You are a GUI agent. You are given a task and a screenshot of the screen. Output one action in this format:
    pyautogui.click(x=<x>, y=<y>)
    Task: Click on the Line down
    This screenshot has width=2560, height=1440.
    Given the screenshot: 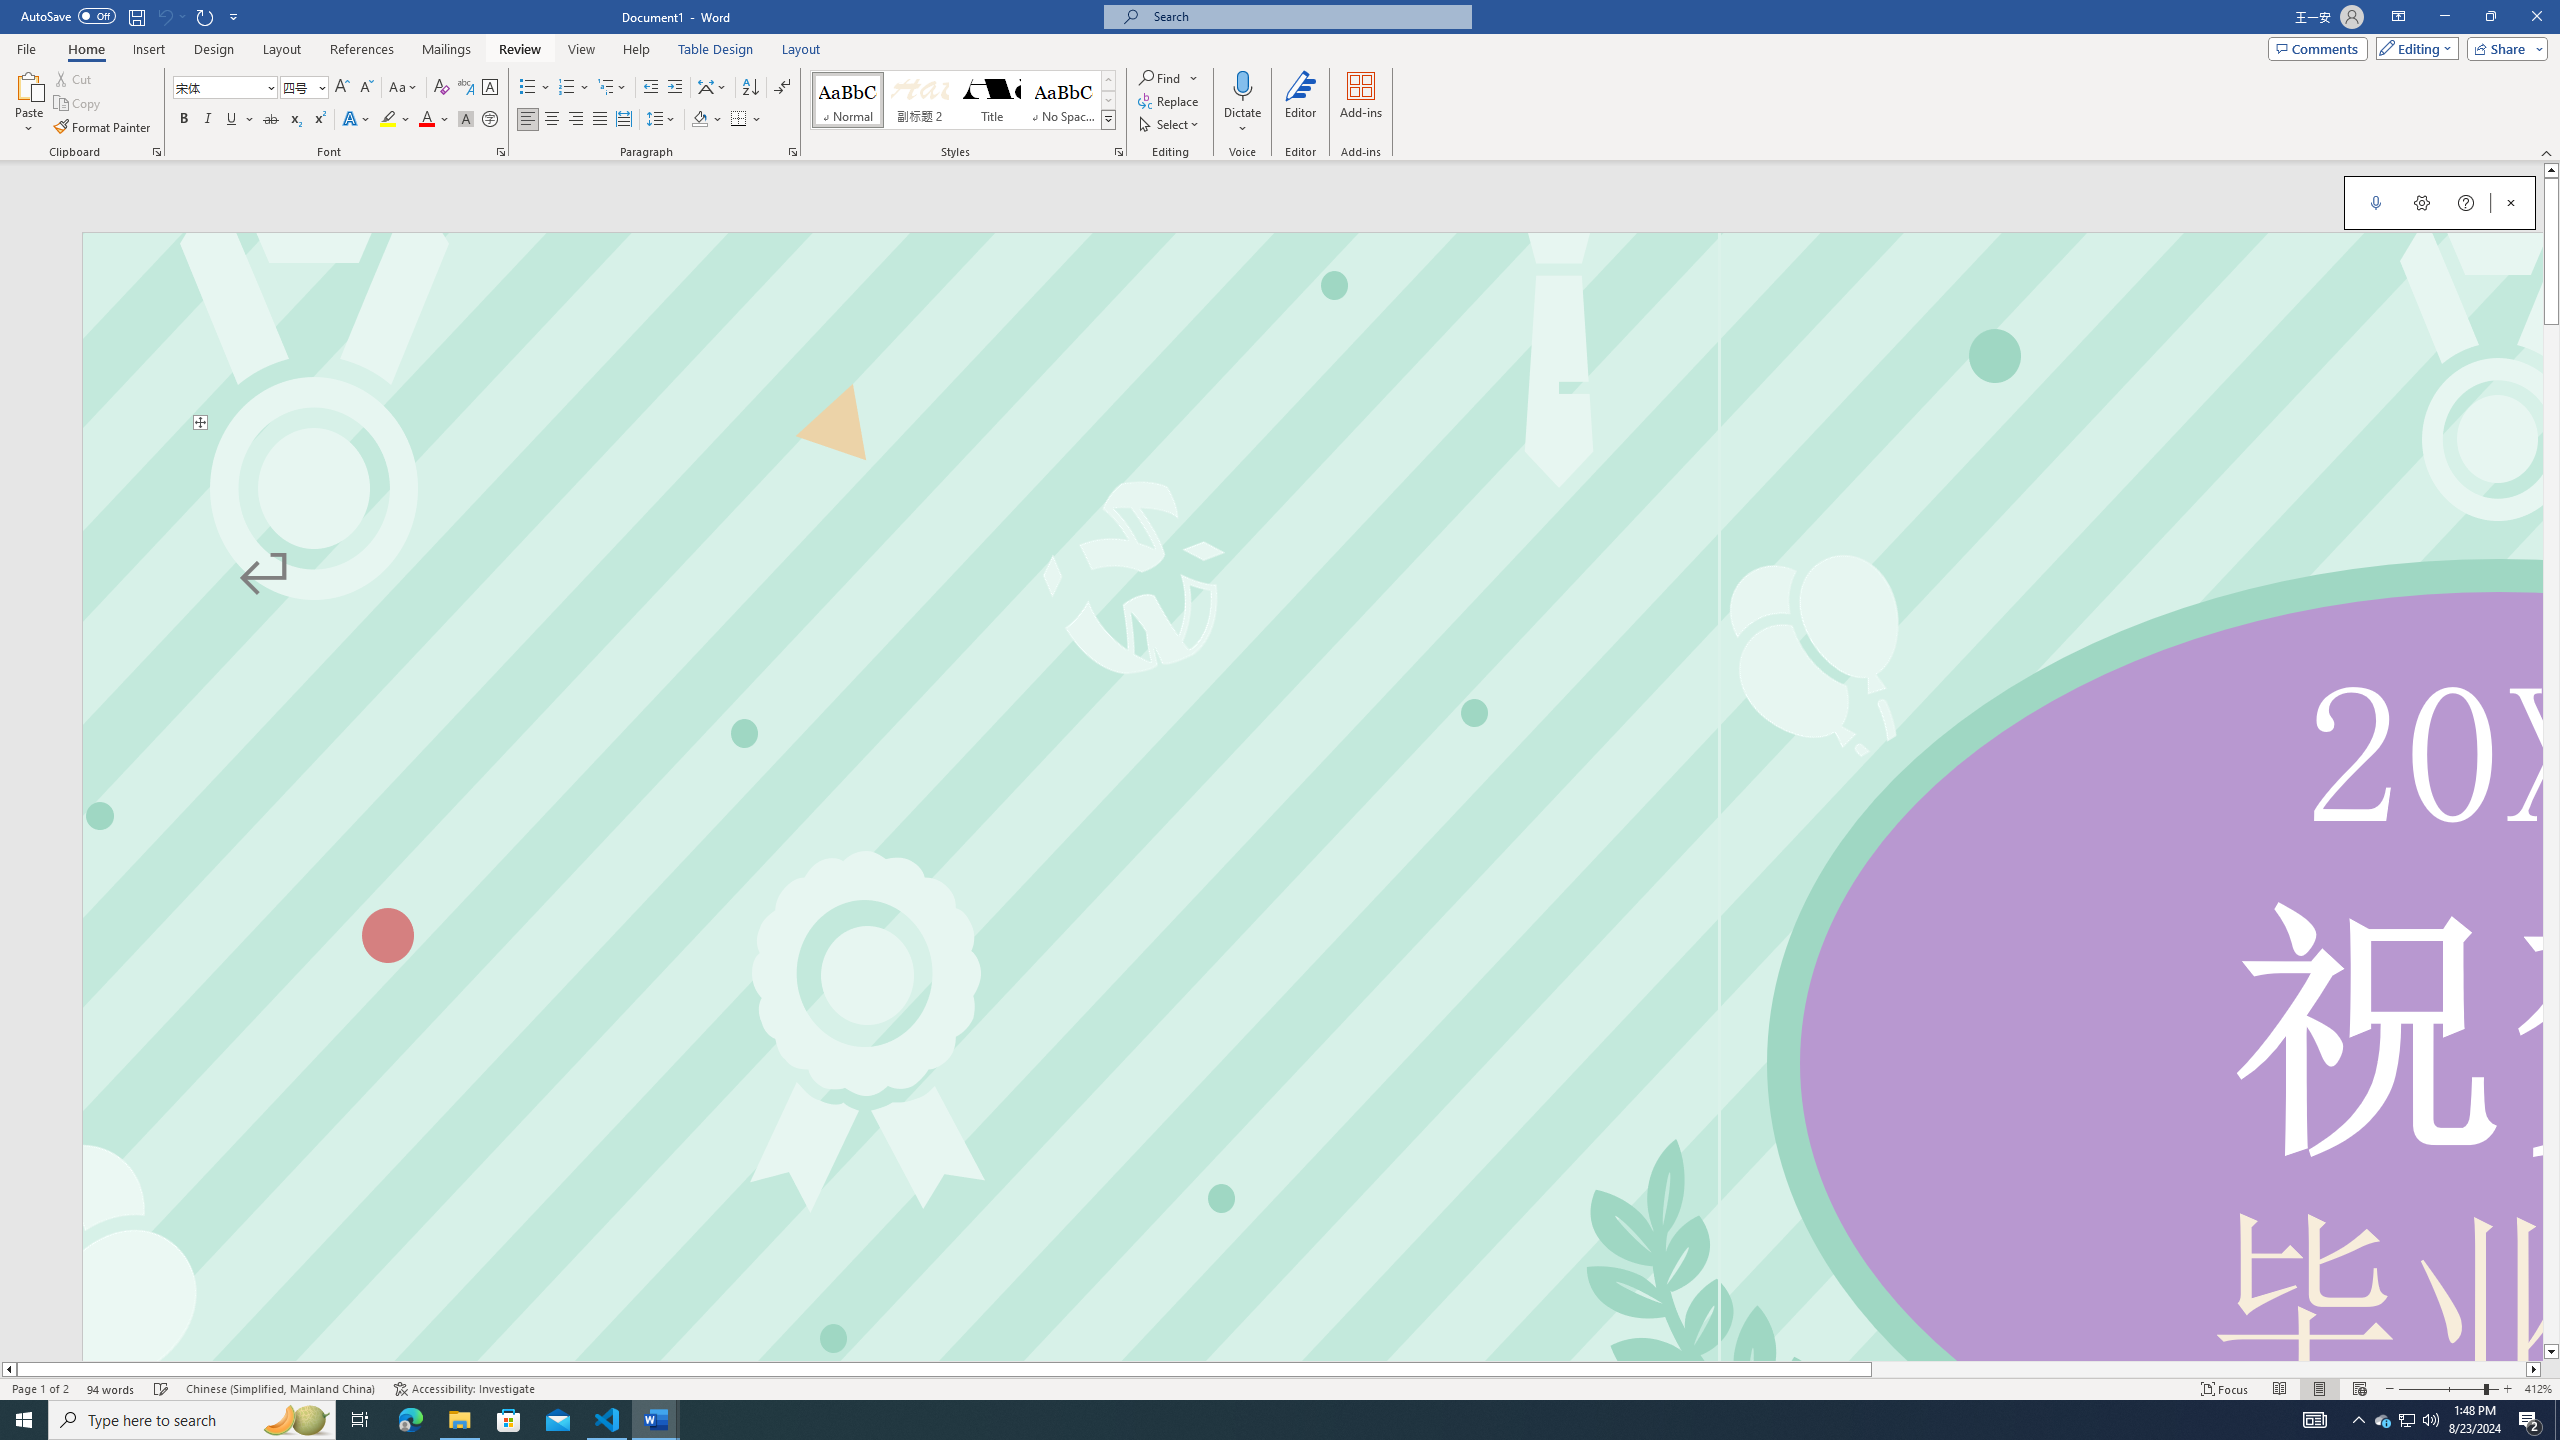 What is the action you would take?
    pyautogui.click(x=2551, y=1352)
    